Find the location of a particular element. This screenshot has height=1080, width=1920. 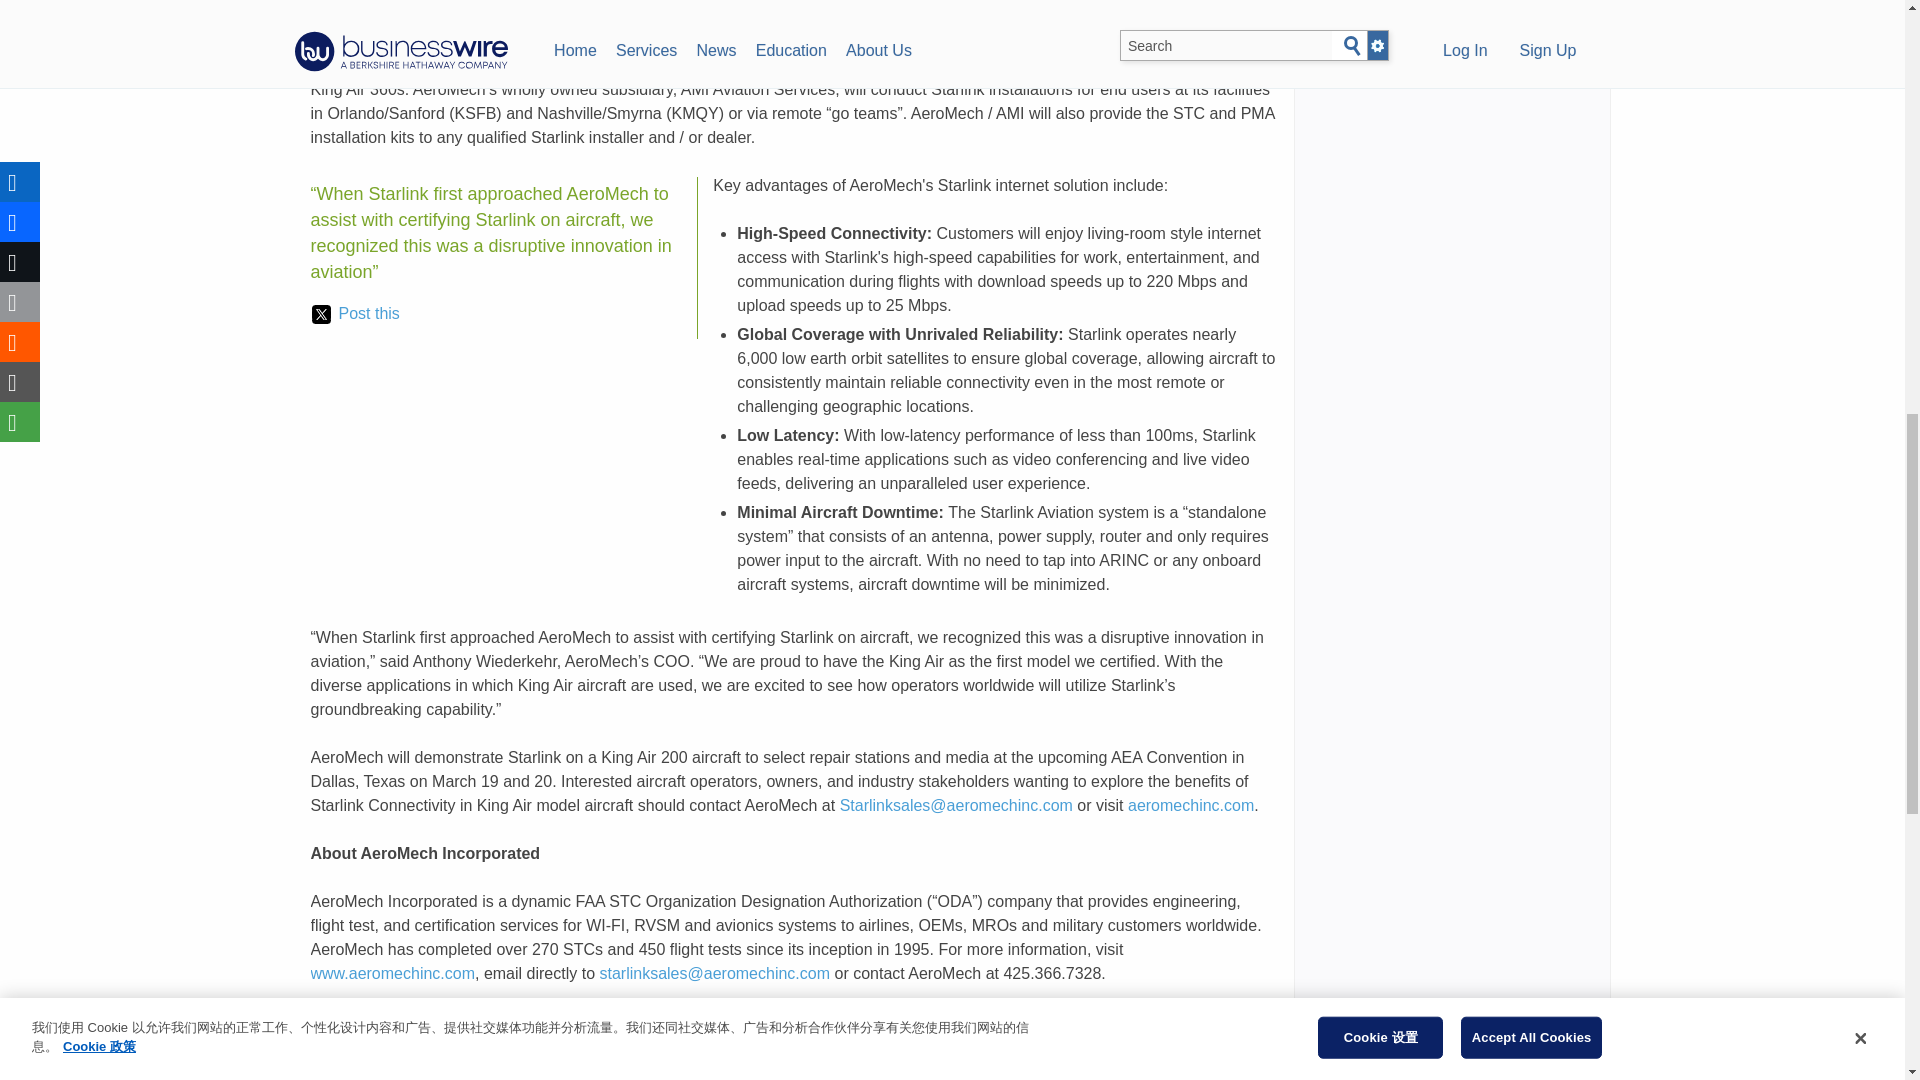

aeromechinc.com is located at coordinates (1190, 806).